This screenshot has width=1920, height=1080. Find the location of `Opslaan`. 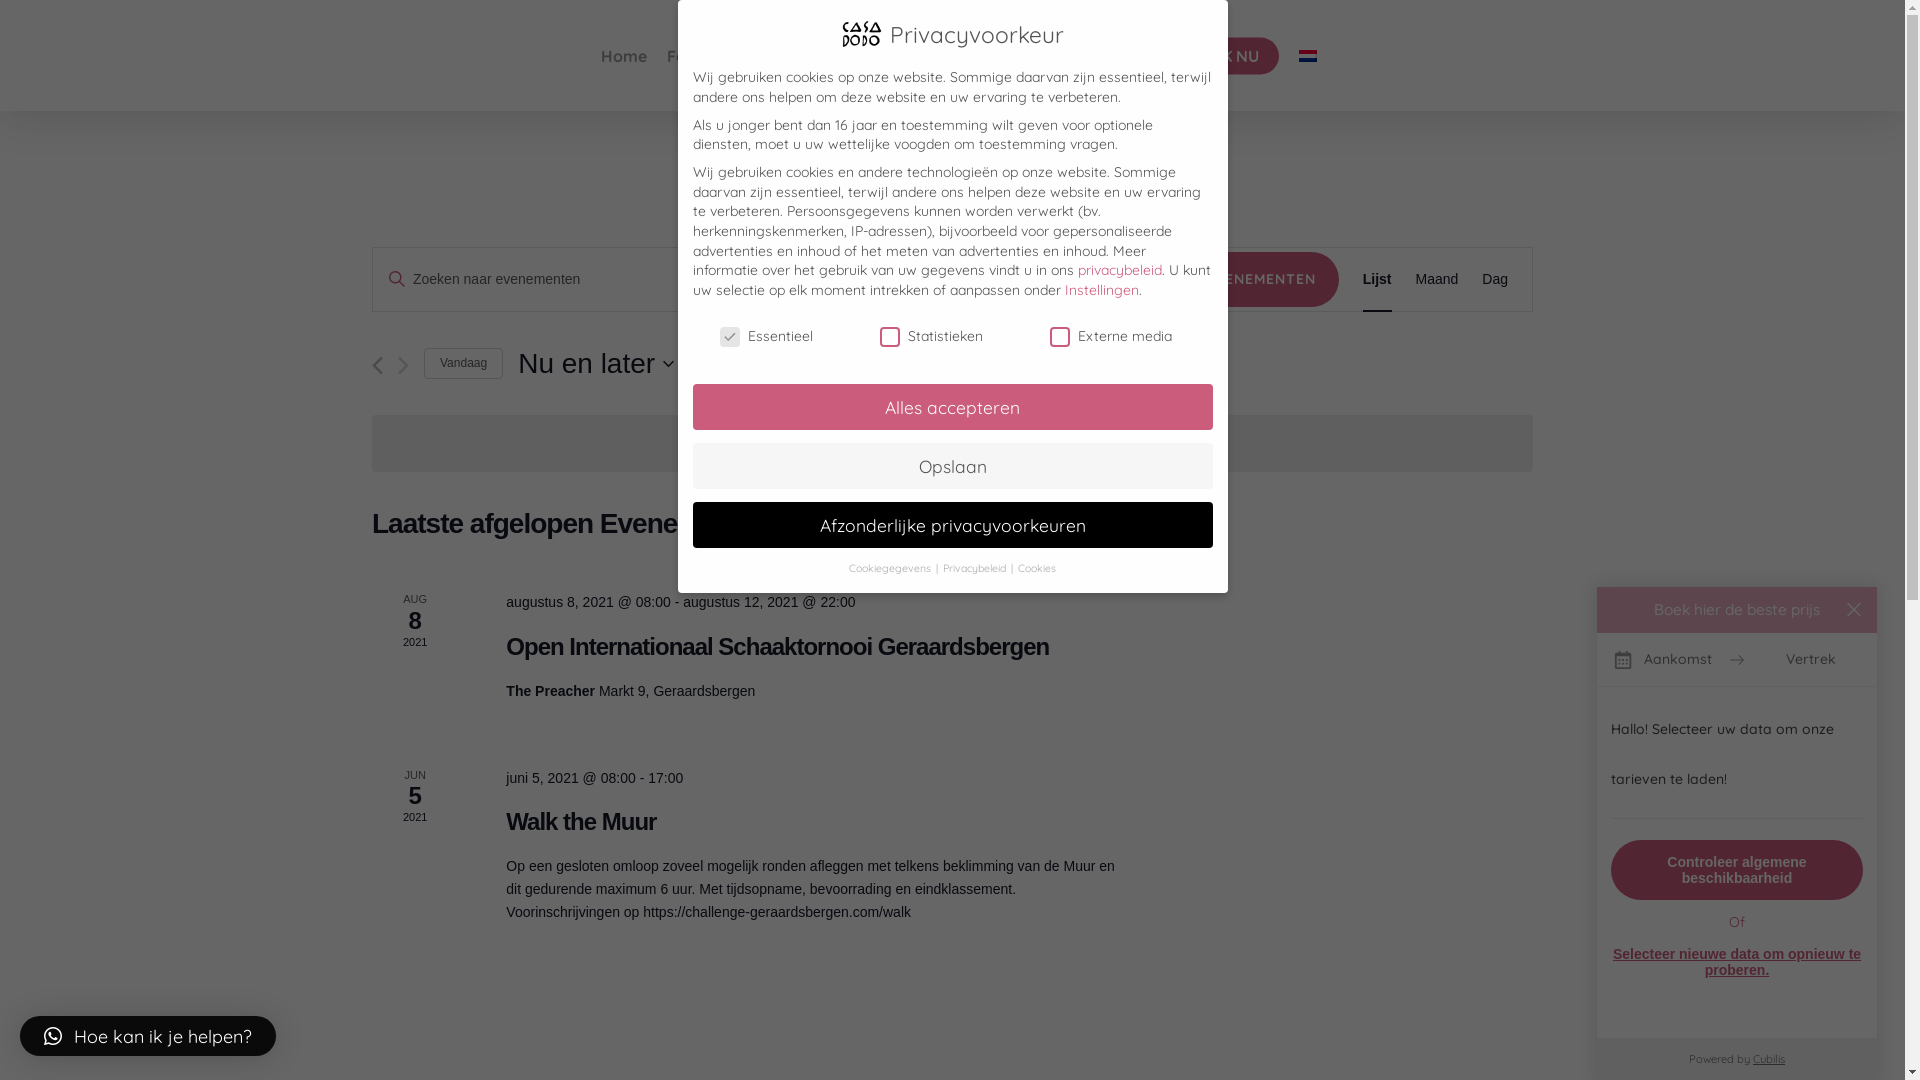

Opslaan is located at coordinates (952, 466).